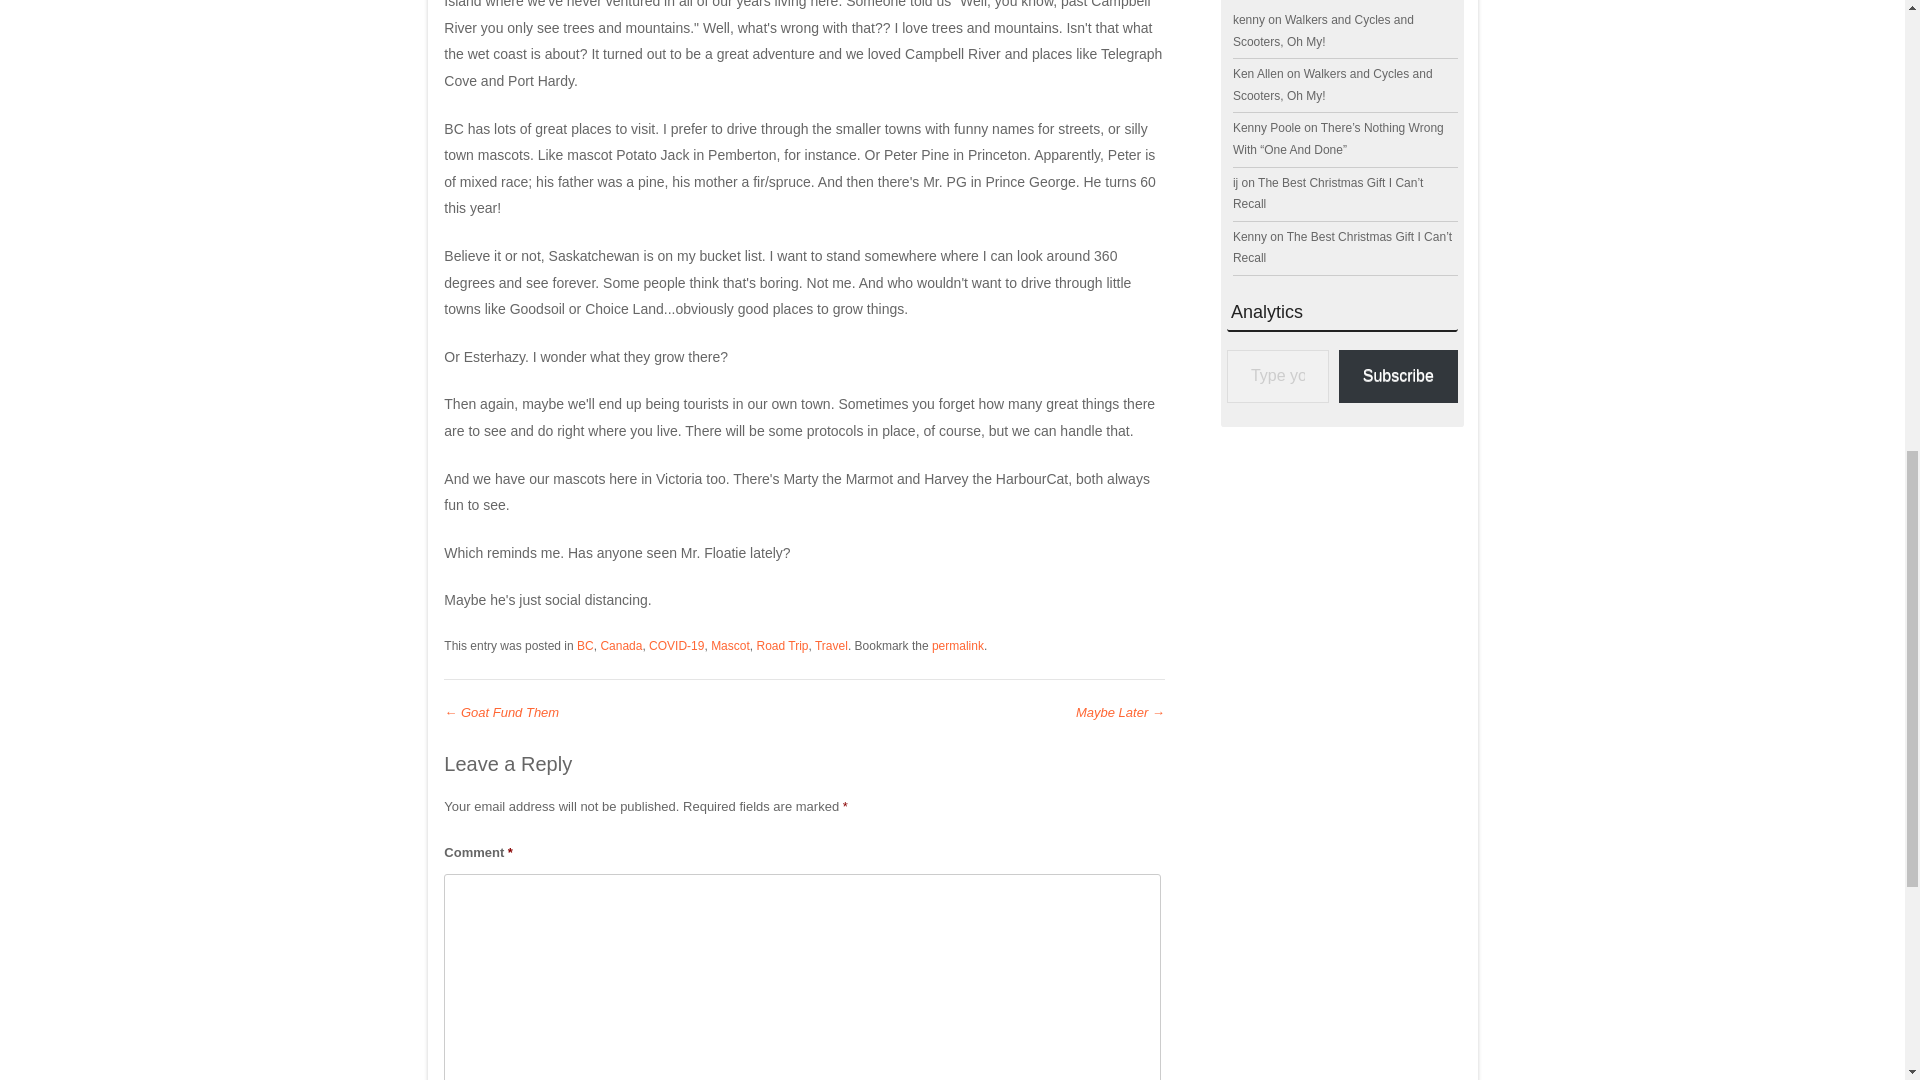 The image size is (1920, 1080). Describe the element at coordinates (1322, 30) in the screenshot. I see `Walkers and Cycles and Scooters, Oh My!` at that location.